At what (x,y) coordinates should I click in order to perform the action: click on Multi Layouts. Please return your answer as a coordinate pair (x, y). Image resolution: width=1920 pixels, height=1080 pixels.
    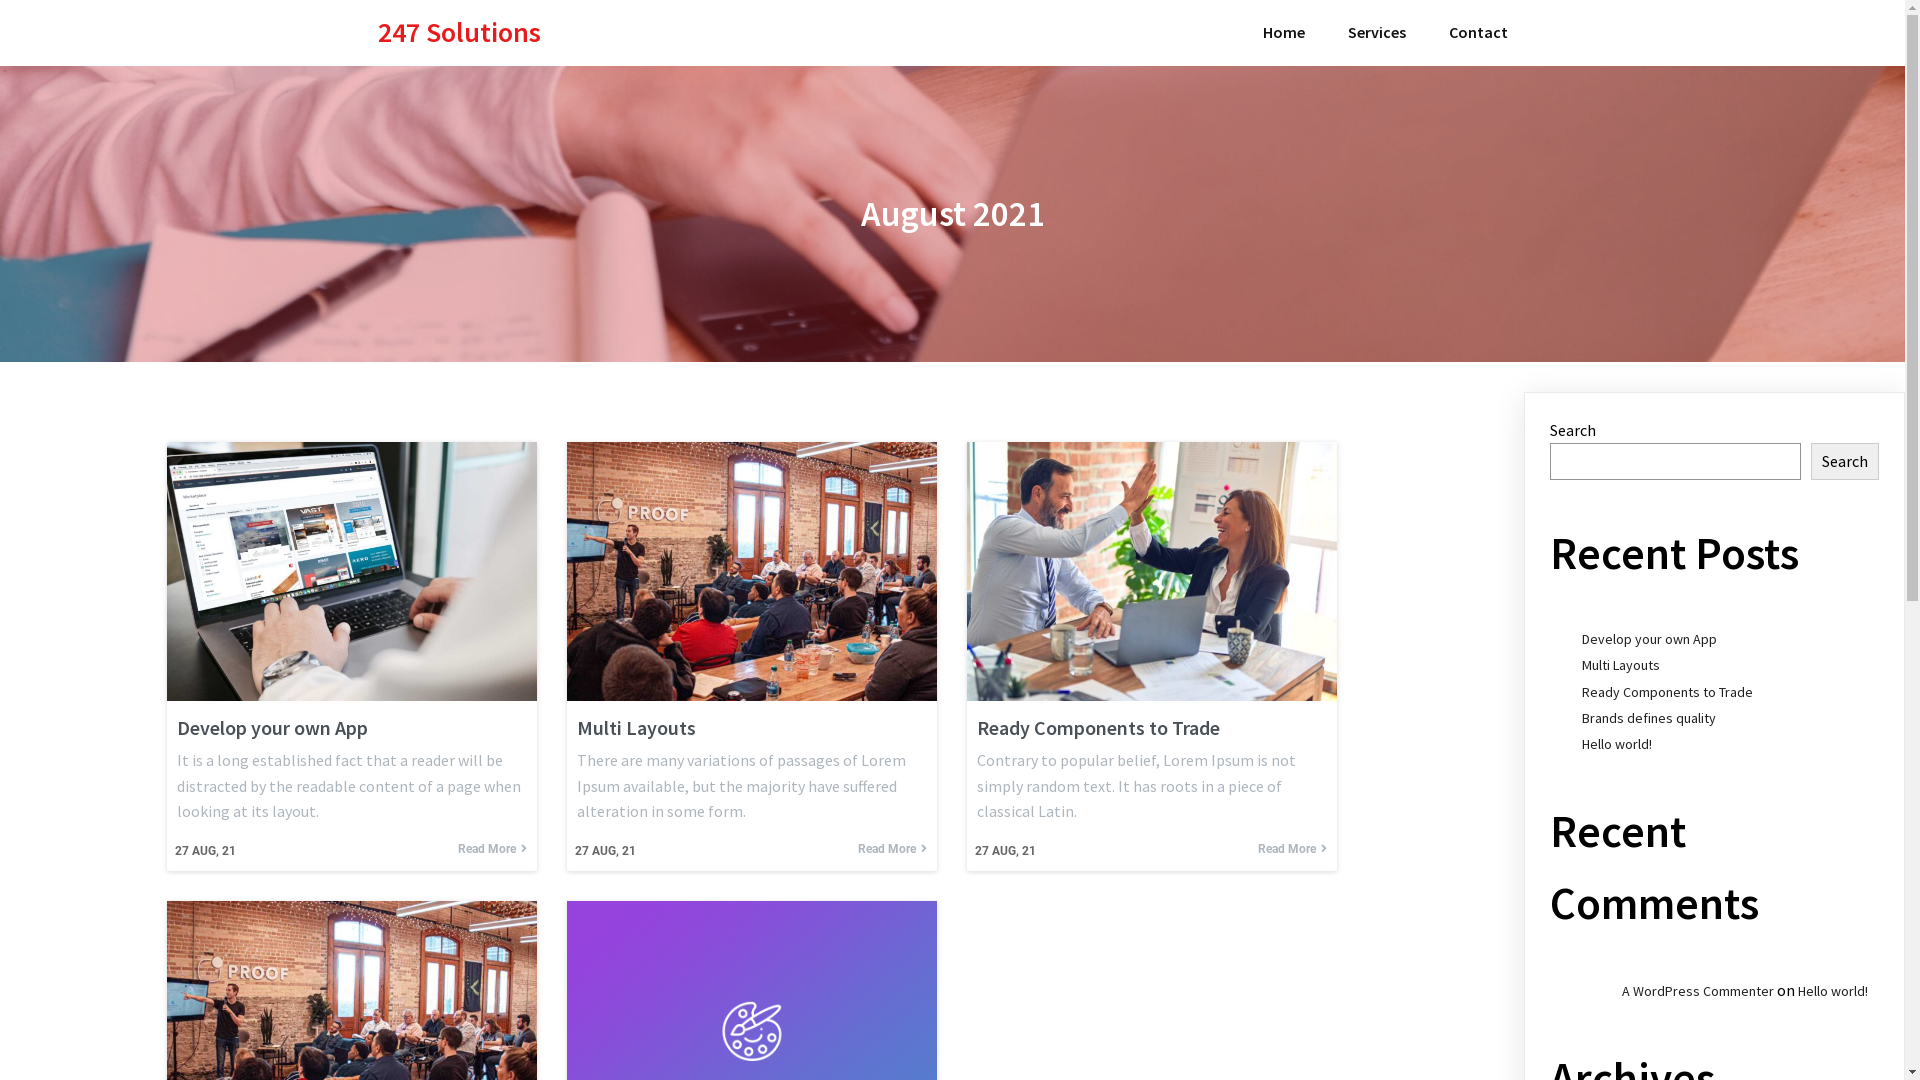
    Looking at the image, I should click on (752, 728).